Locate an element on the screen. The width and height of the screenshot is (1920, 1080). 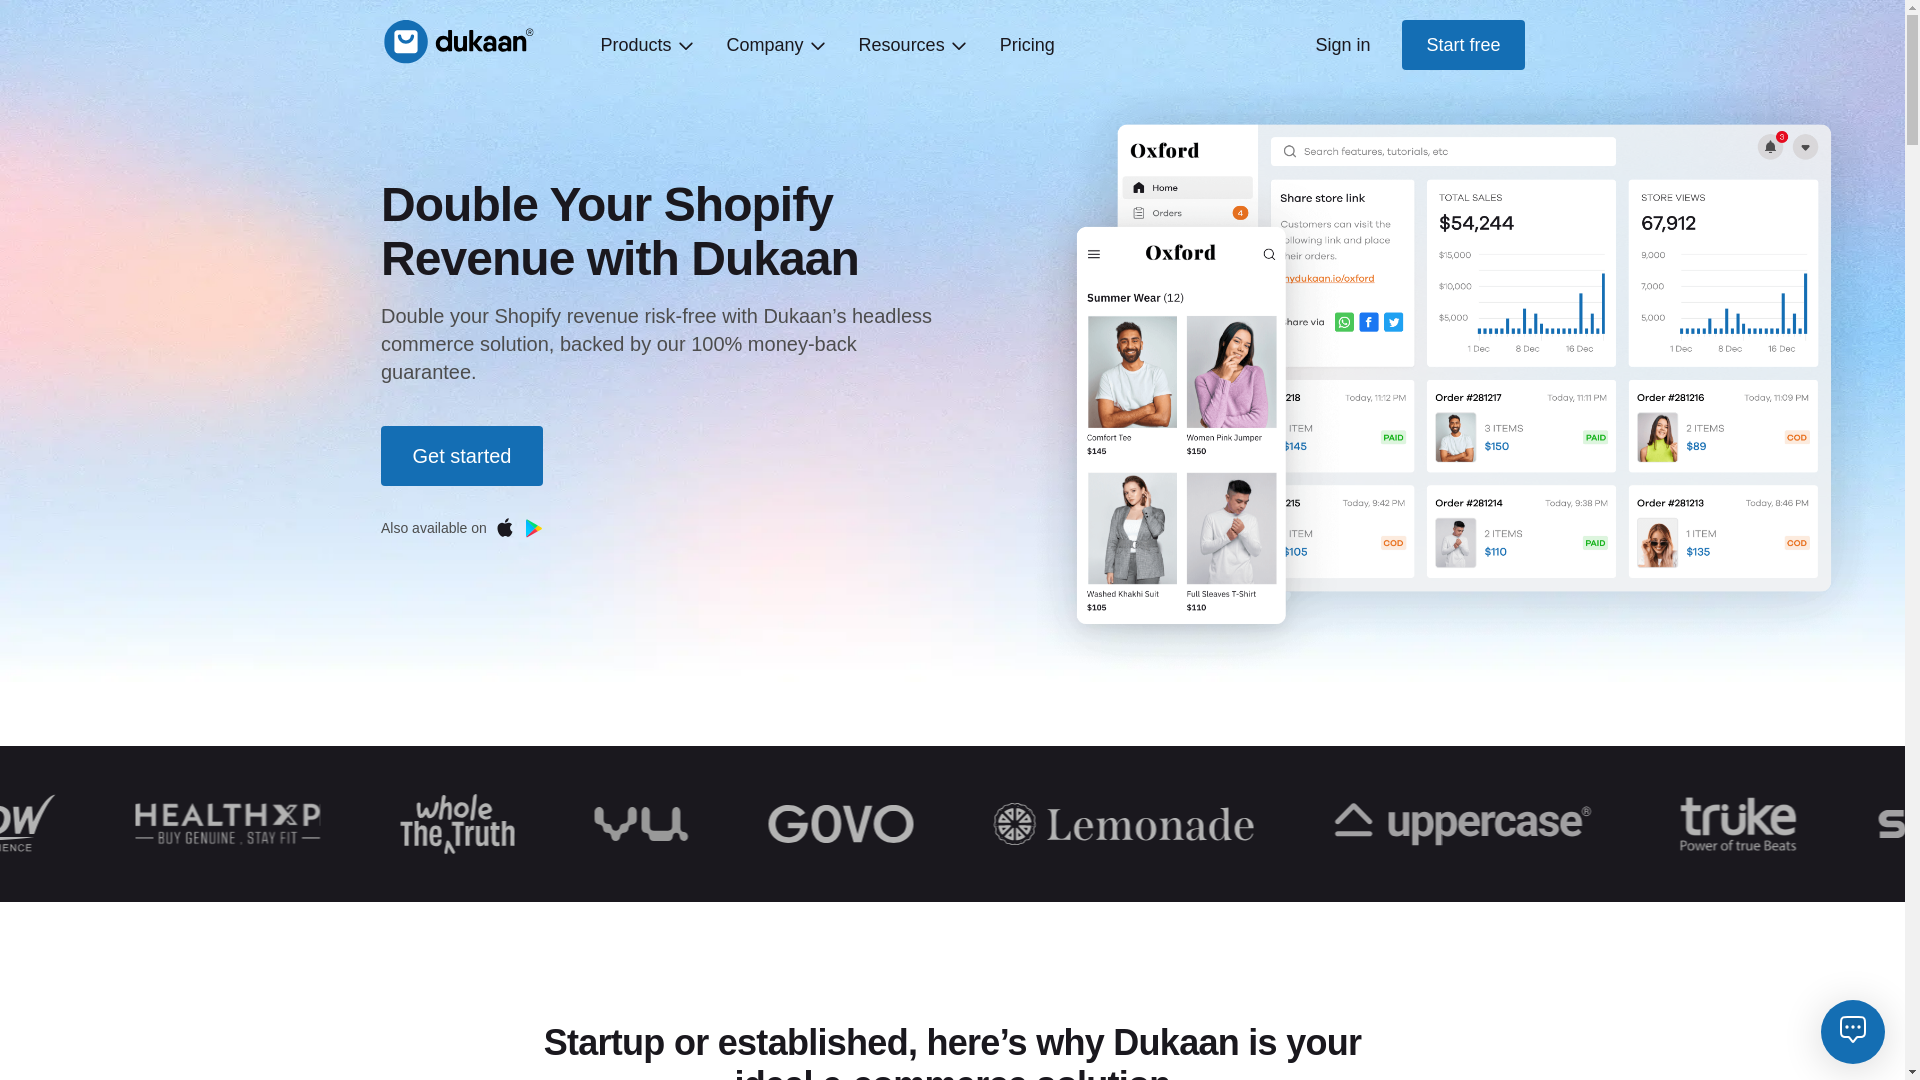
Sign in is located at coordinates (1342, 44).